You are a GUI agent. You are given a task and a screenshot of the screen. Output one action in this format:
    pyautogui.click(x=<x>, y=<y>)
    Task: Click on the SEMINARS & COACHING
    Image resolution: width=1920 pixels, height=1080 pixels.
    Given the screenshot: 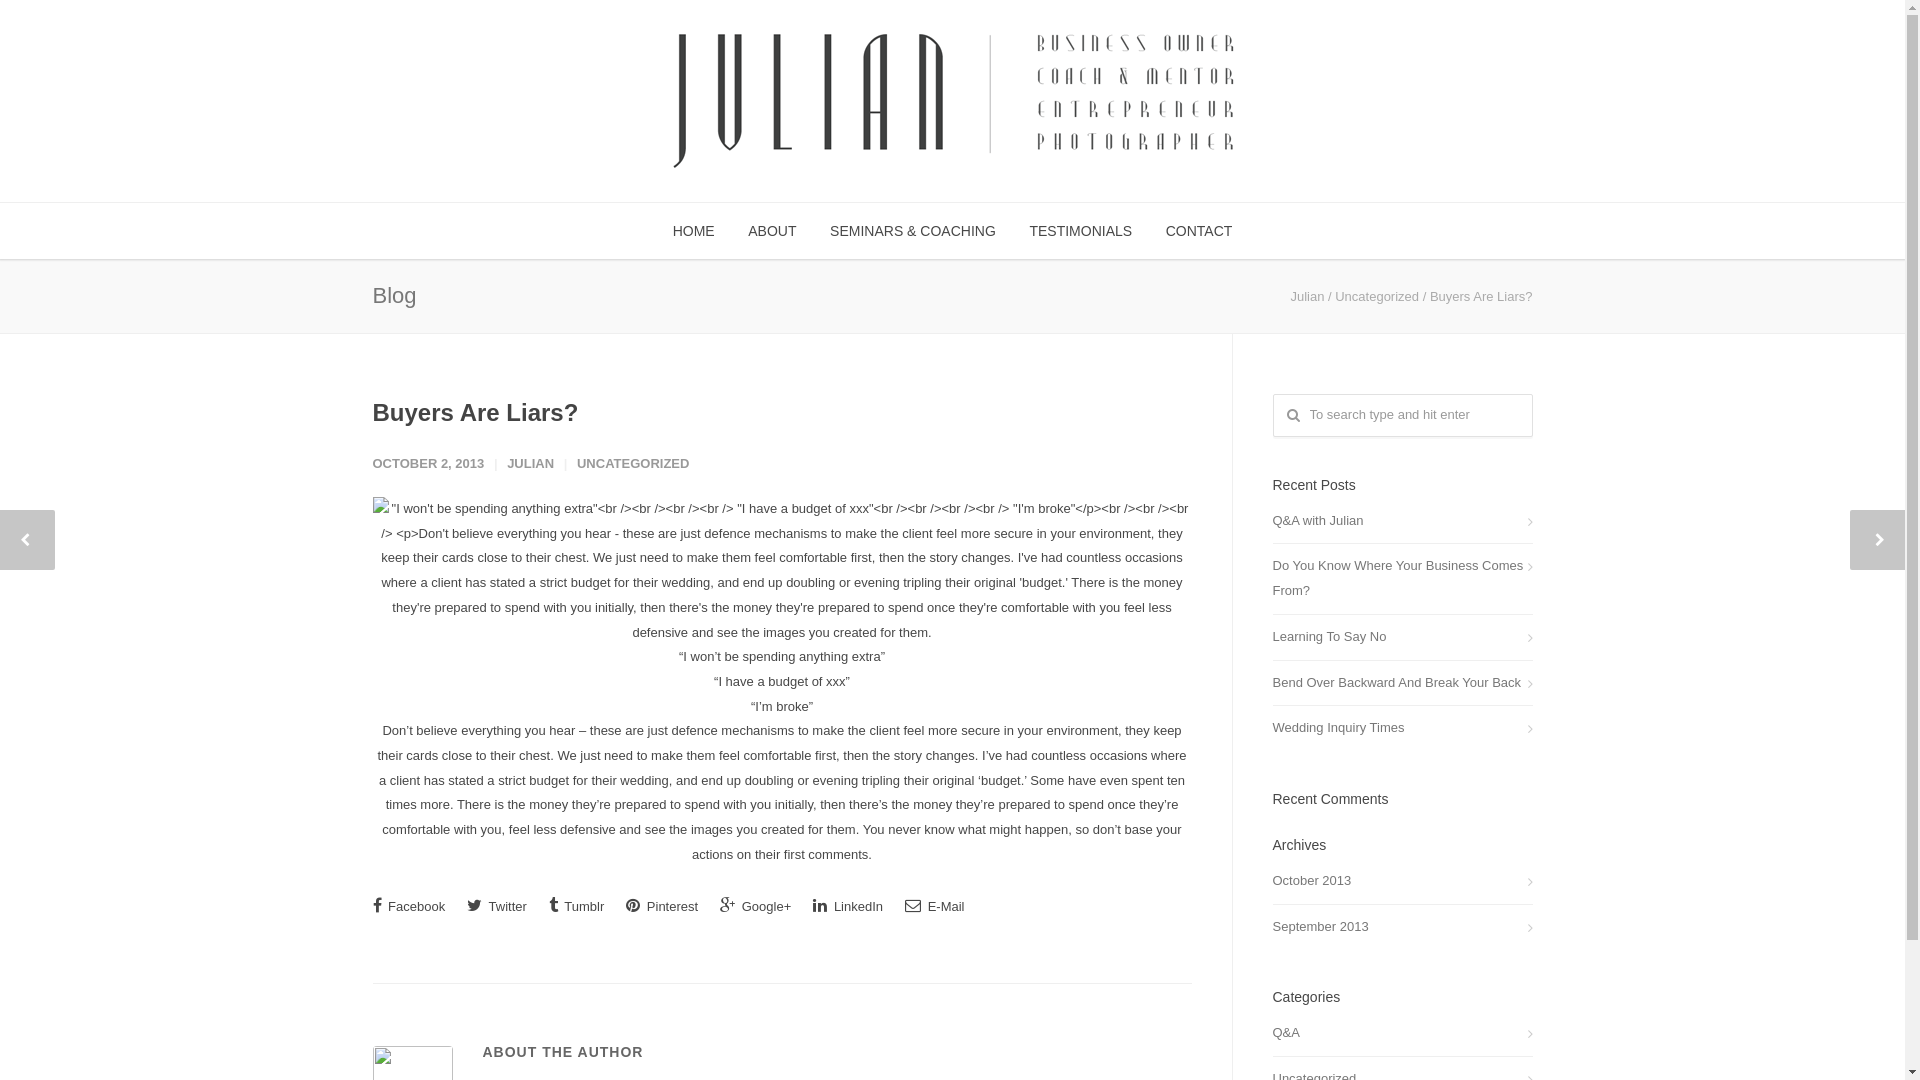 What is the action you would take?
    pyautogui.click(x=913, y=231)
    